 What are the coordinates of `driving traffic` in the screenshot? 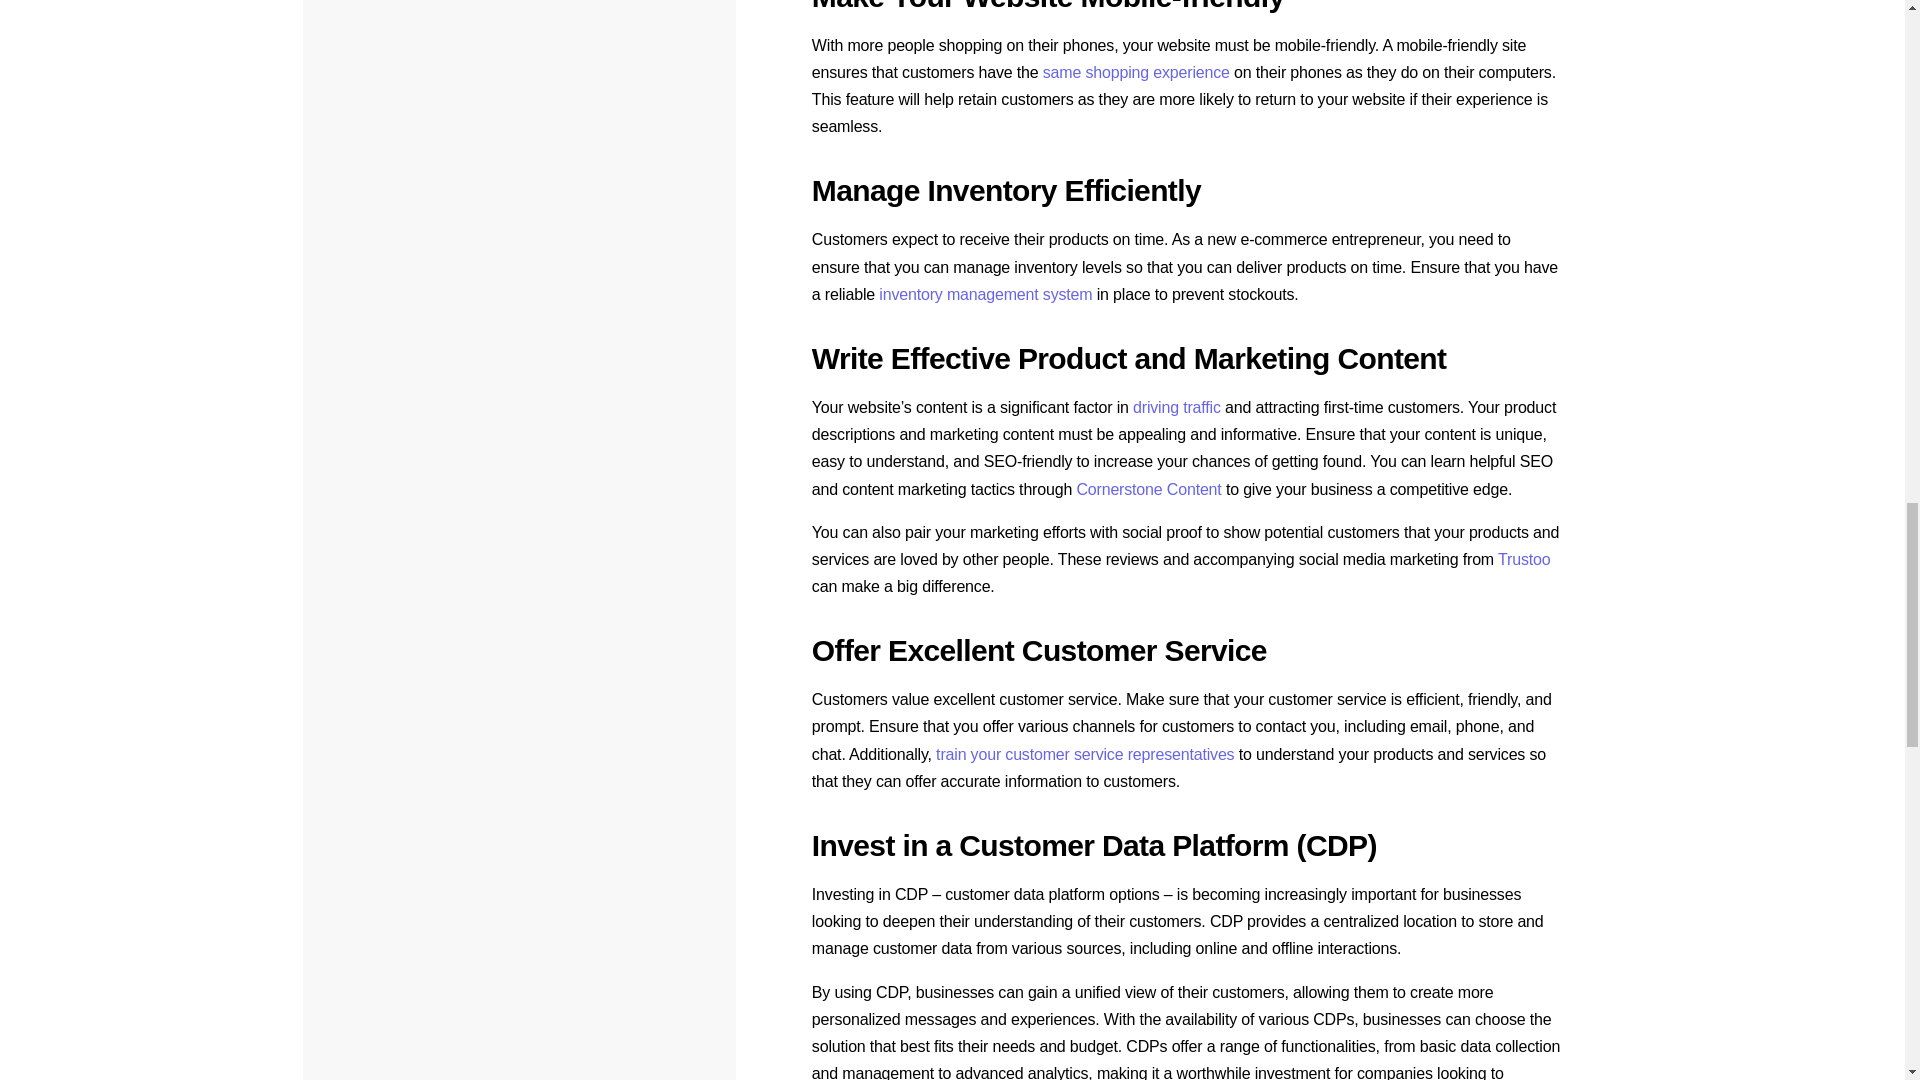 It's located at (1176, 406).